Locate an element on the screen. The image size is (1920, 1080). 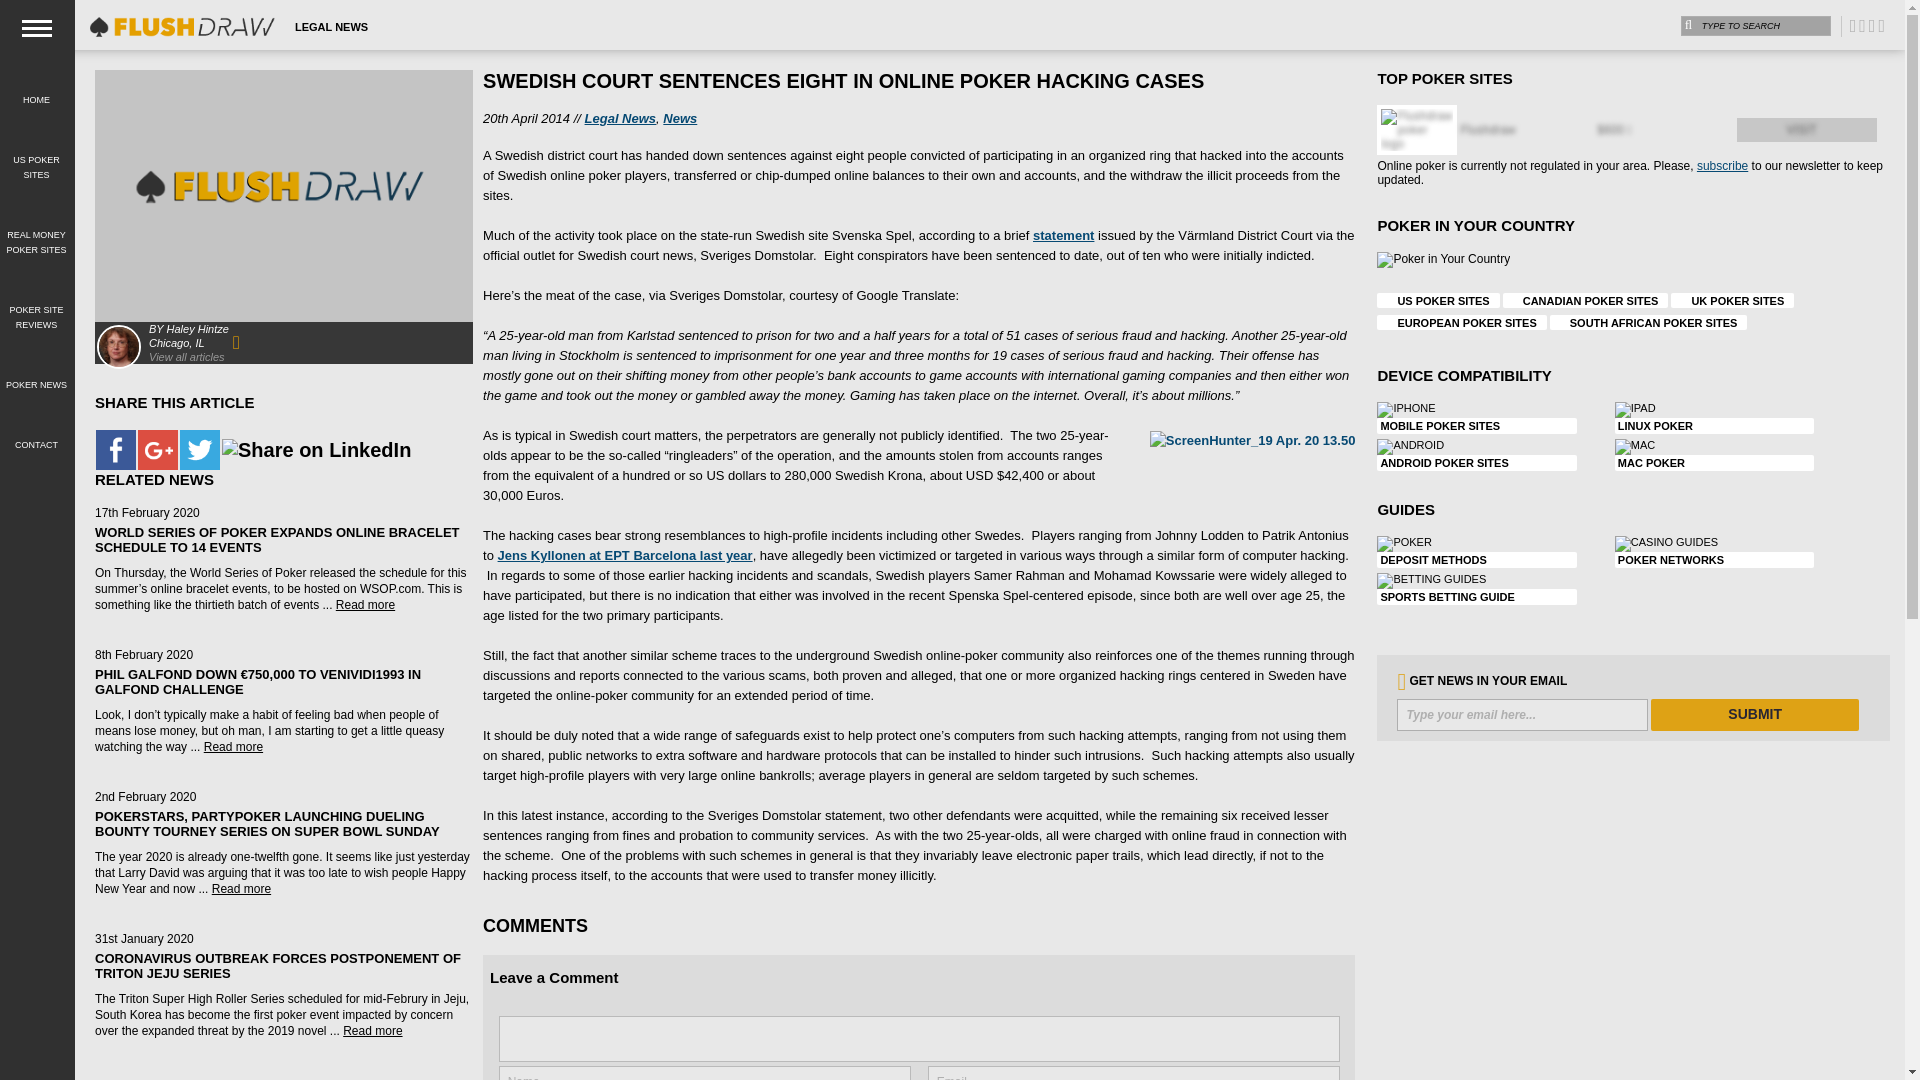
REAL MONEY POKER SITES is located at coordinates (36, 230).